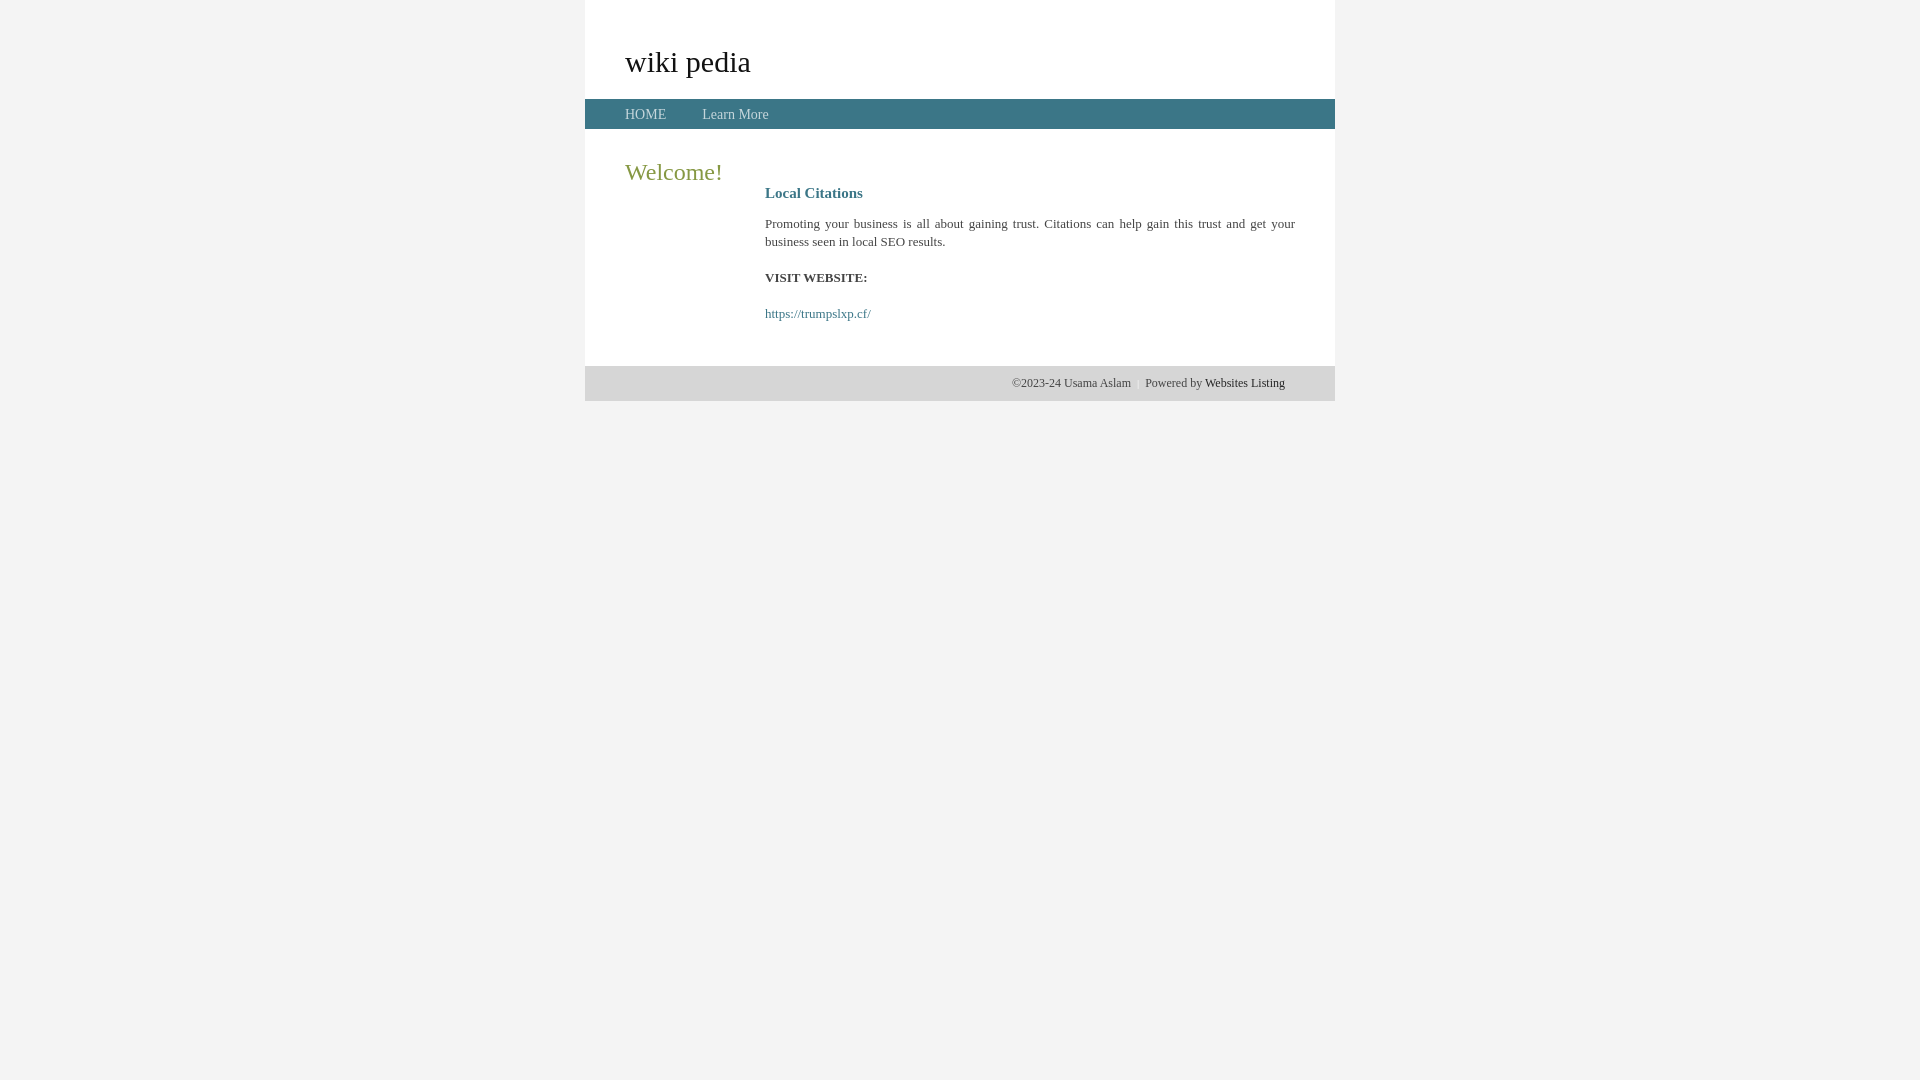 The height and width of the screenshot is (1080, 1920). I want to click on HOME, so click(646, 114).